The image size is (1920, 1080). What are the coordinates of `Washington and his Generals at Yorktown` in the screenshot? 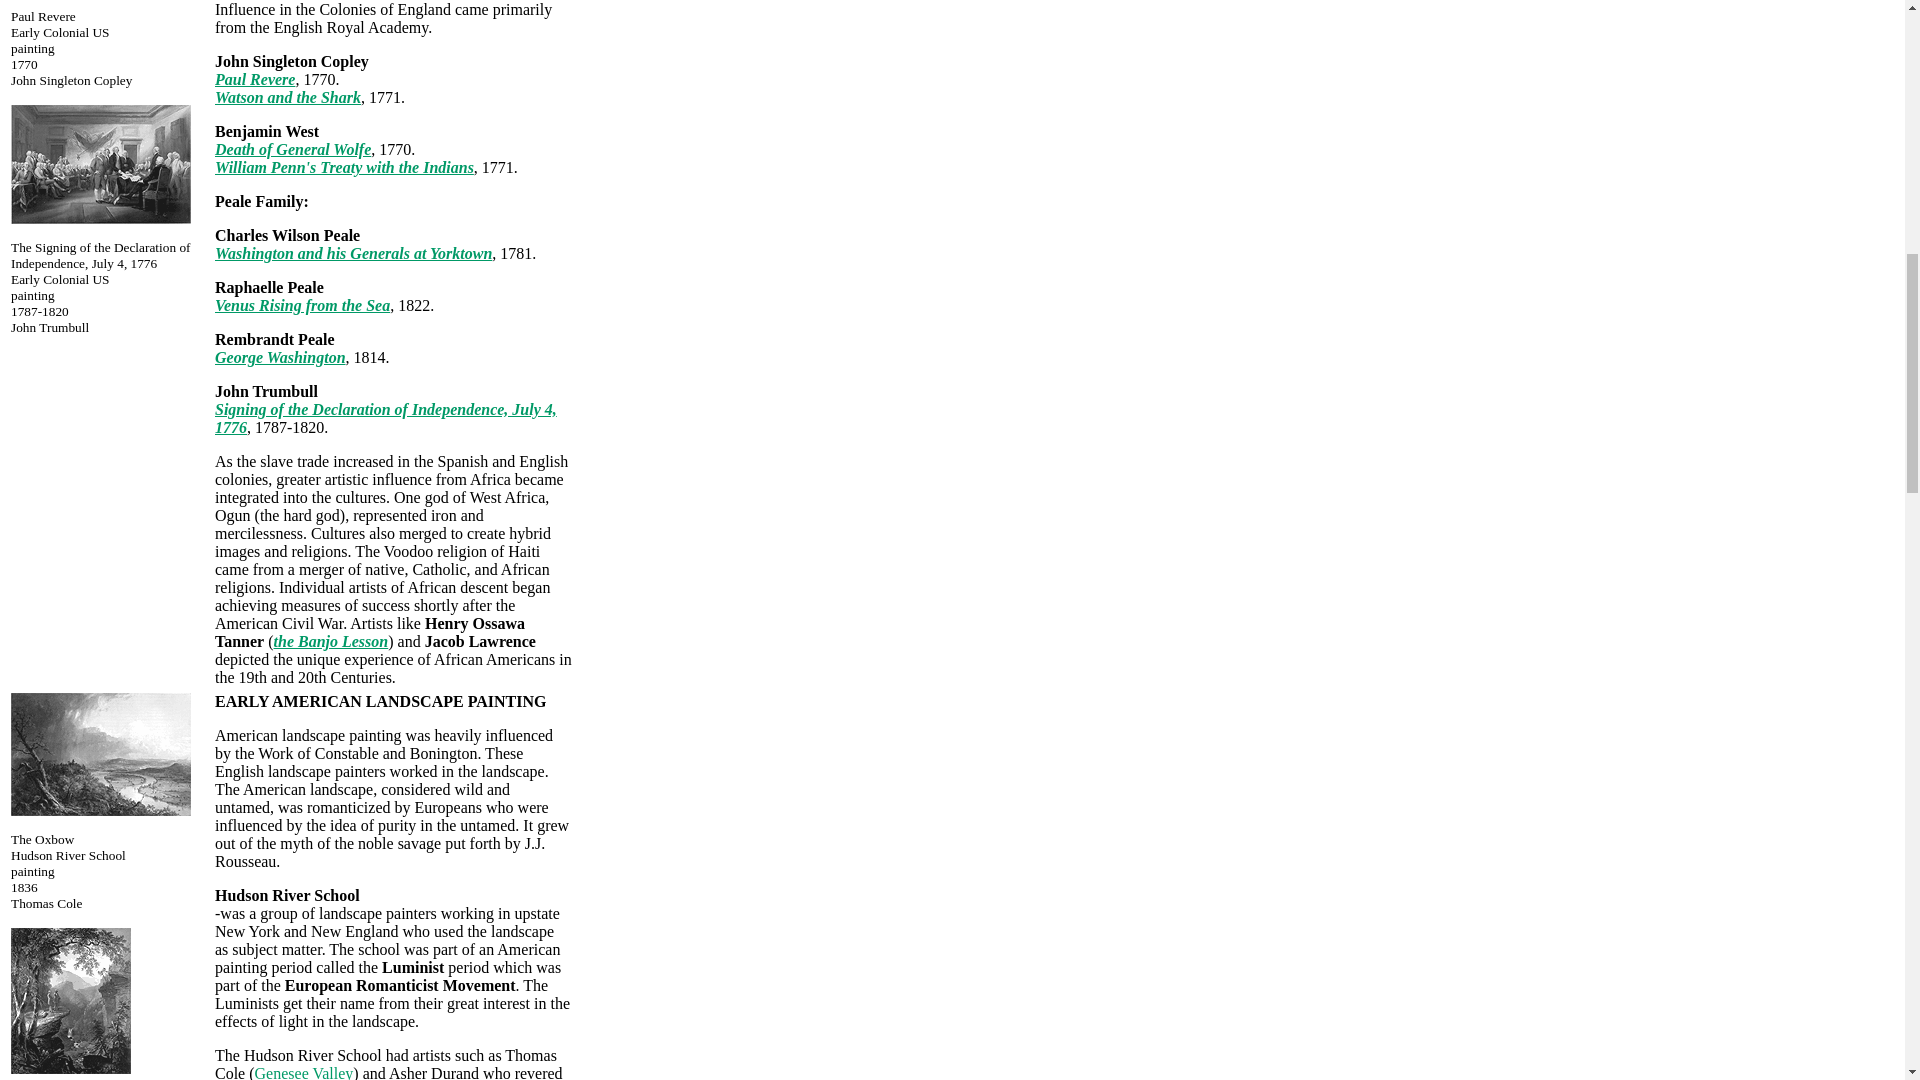 It's located at (353, 254).